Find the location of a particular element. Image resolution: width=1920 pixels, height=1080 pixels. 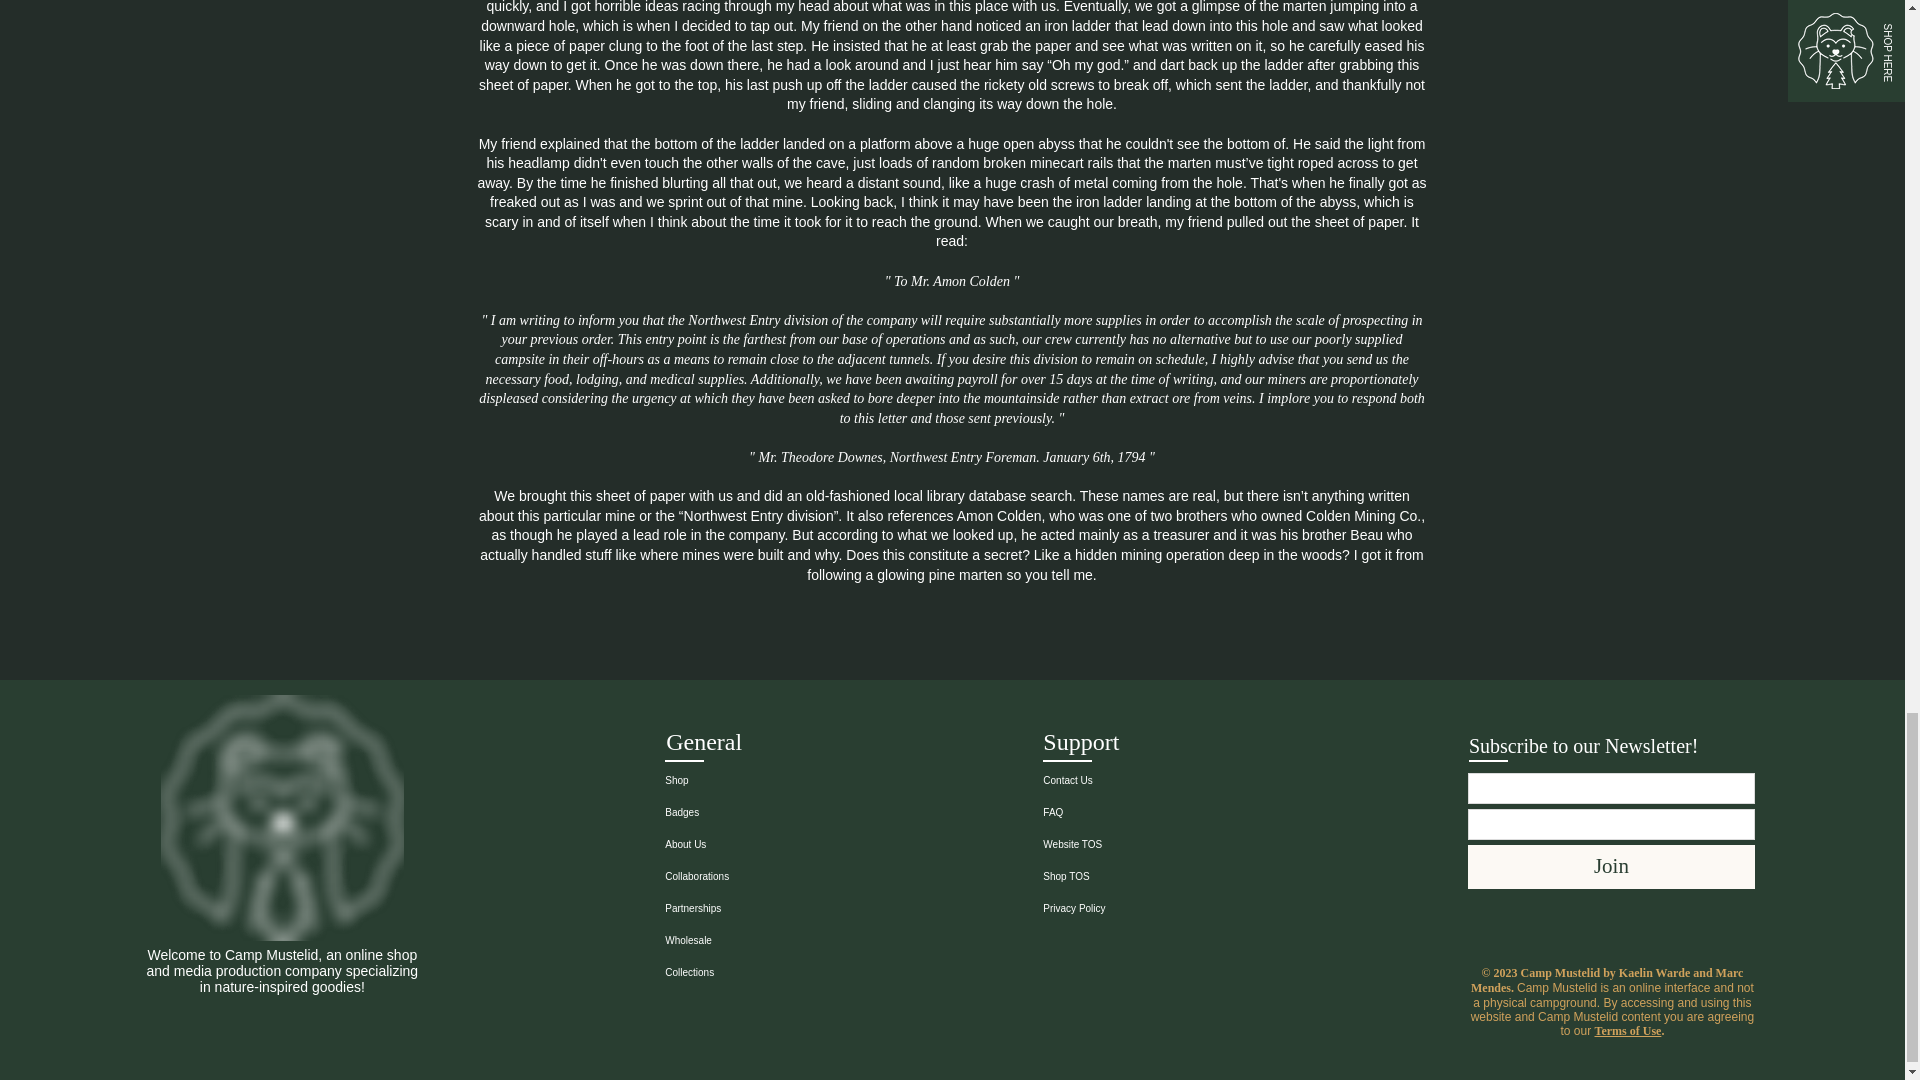

Collaborations is located at coordinates (752, 876).